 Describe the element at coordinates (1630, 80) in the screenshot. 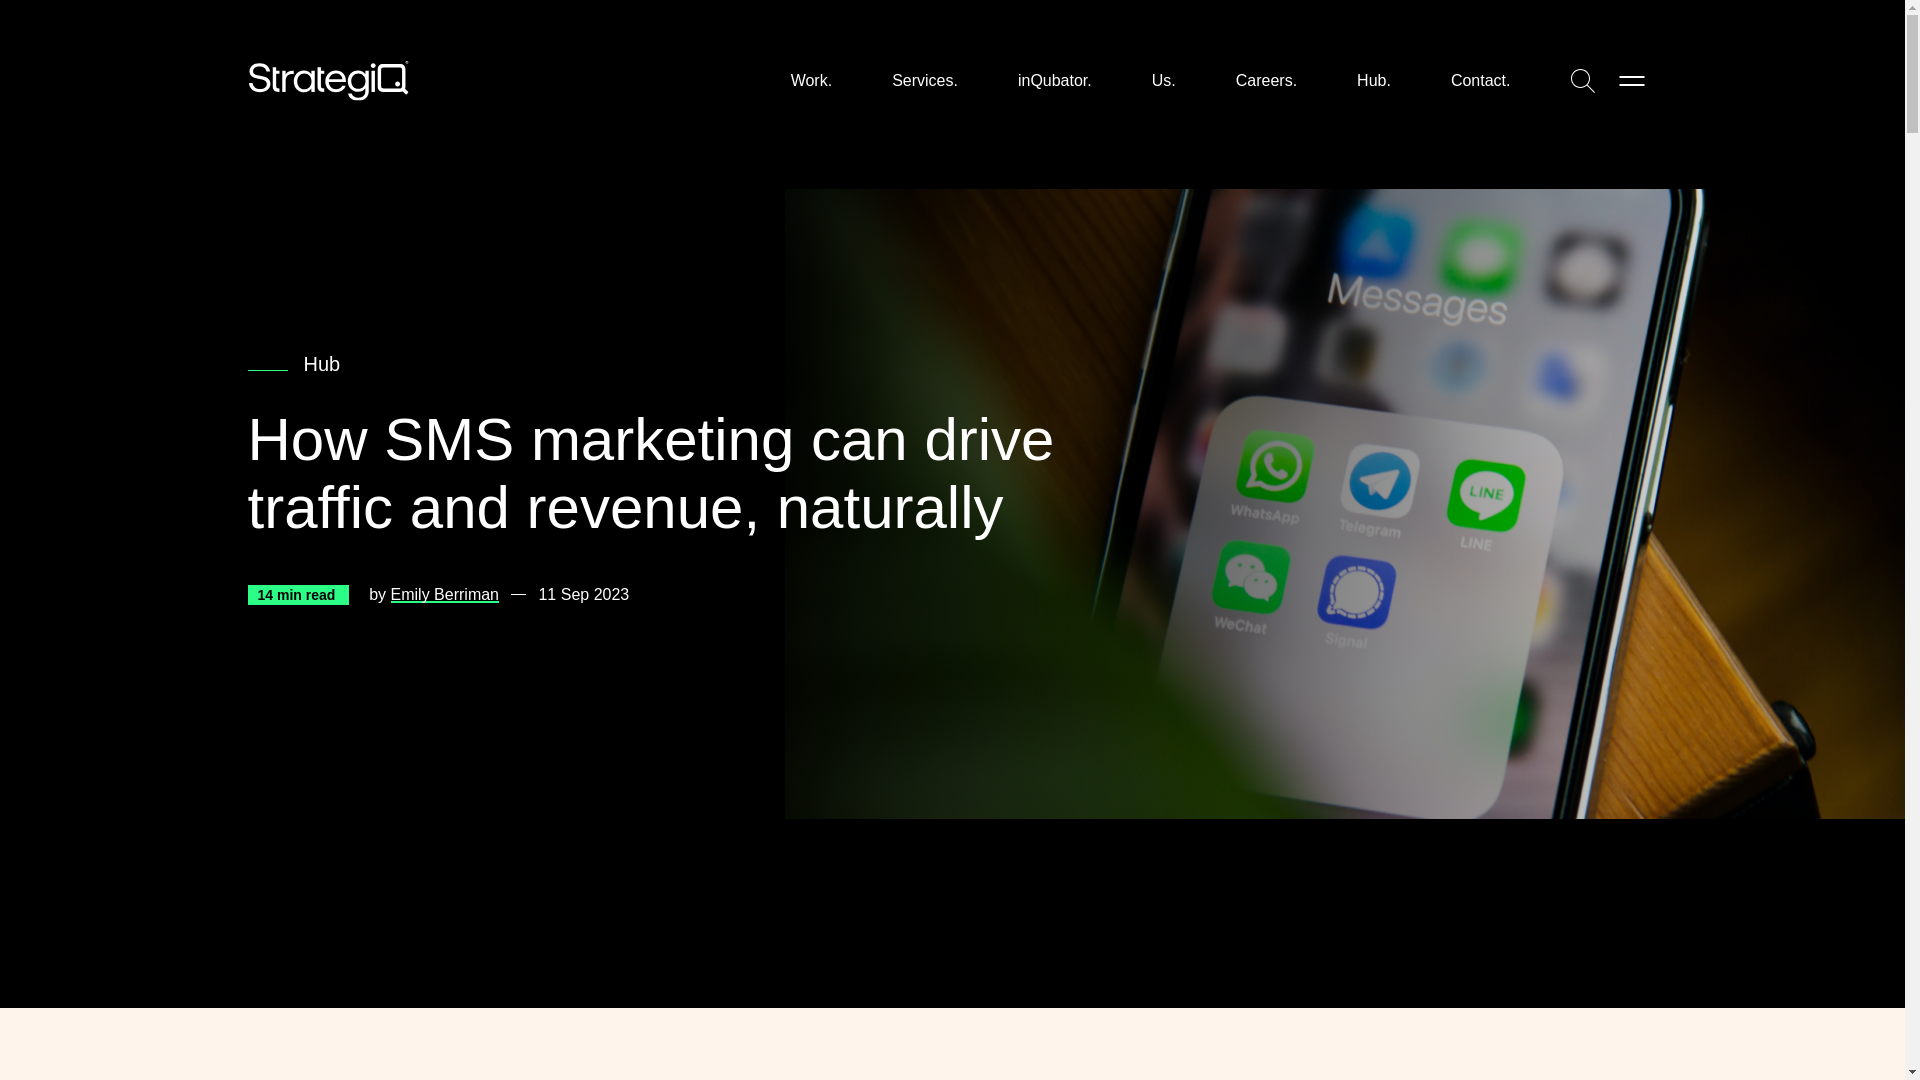

I see `Menu toggle` at that location.